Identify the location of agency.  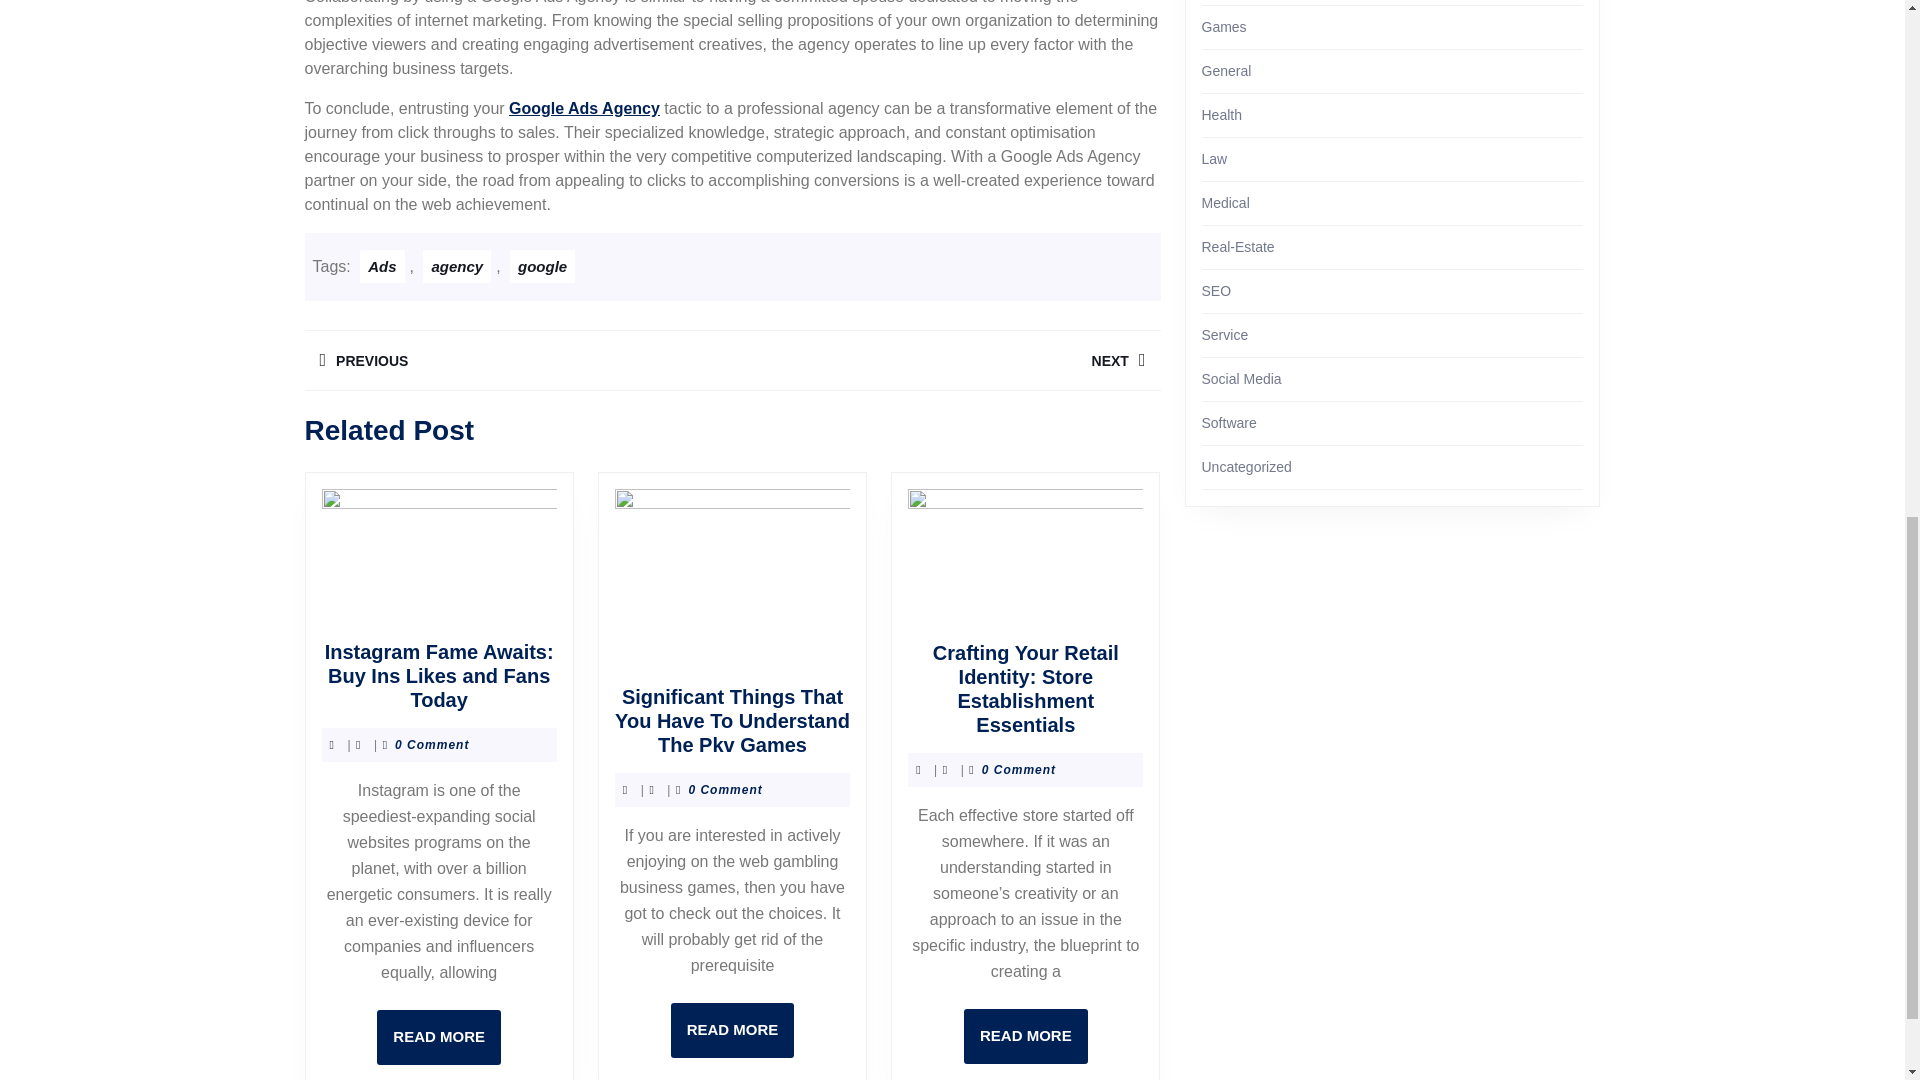
(945, 360).